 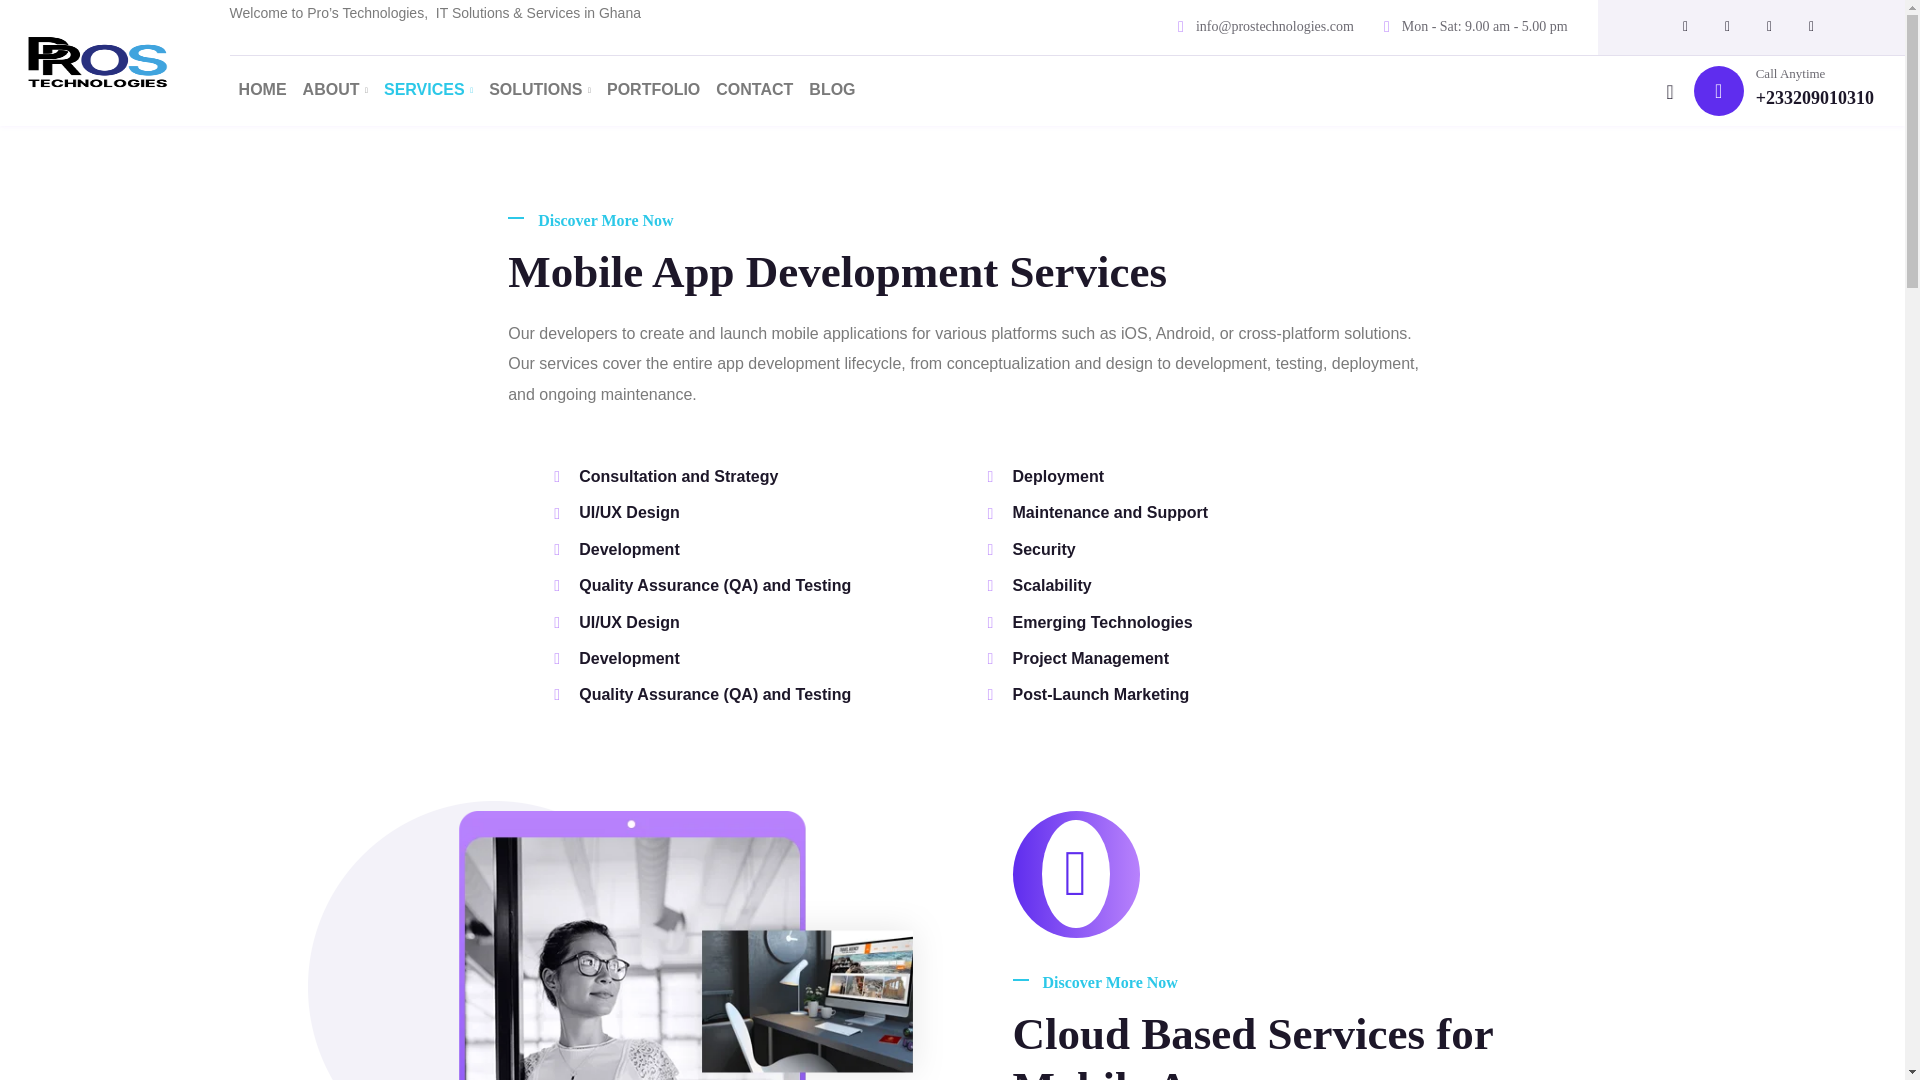 What do you see at coordinates (254, 89) in the screenshot?
I see `HOME` at bounding box center [254, 89].